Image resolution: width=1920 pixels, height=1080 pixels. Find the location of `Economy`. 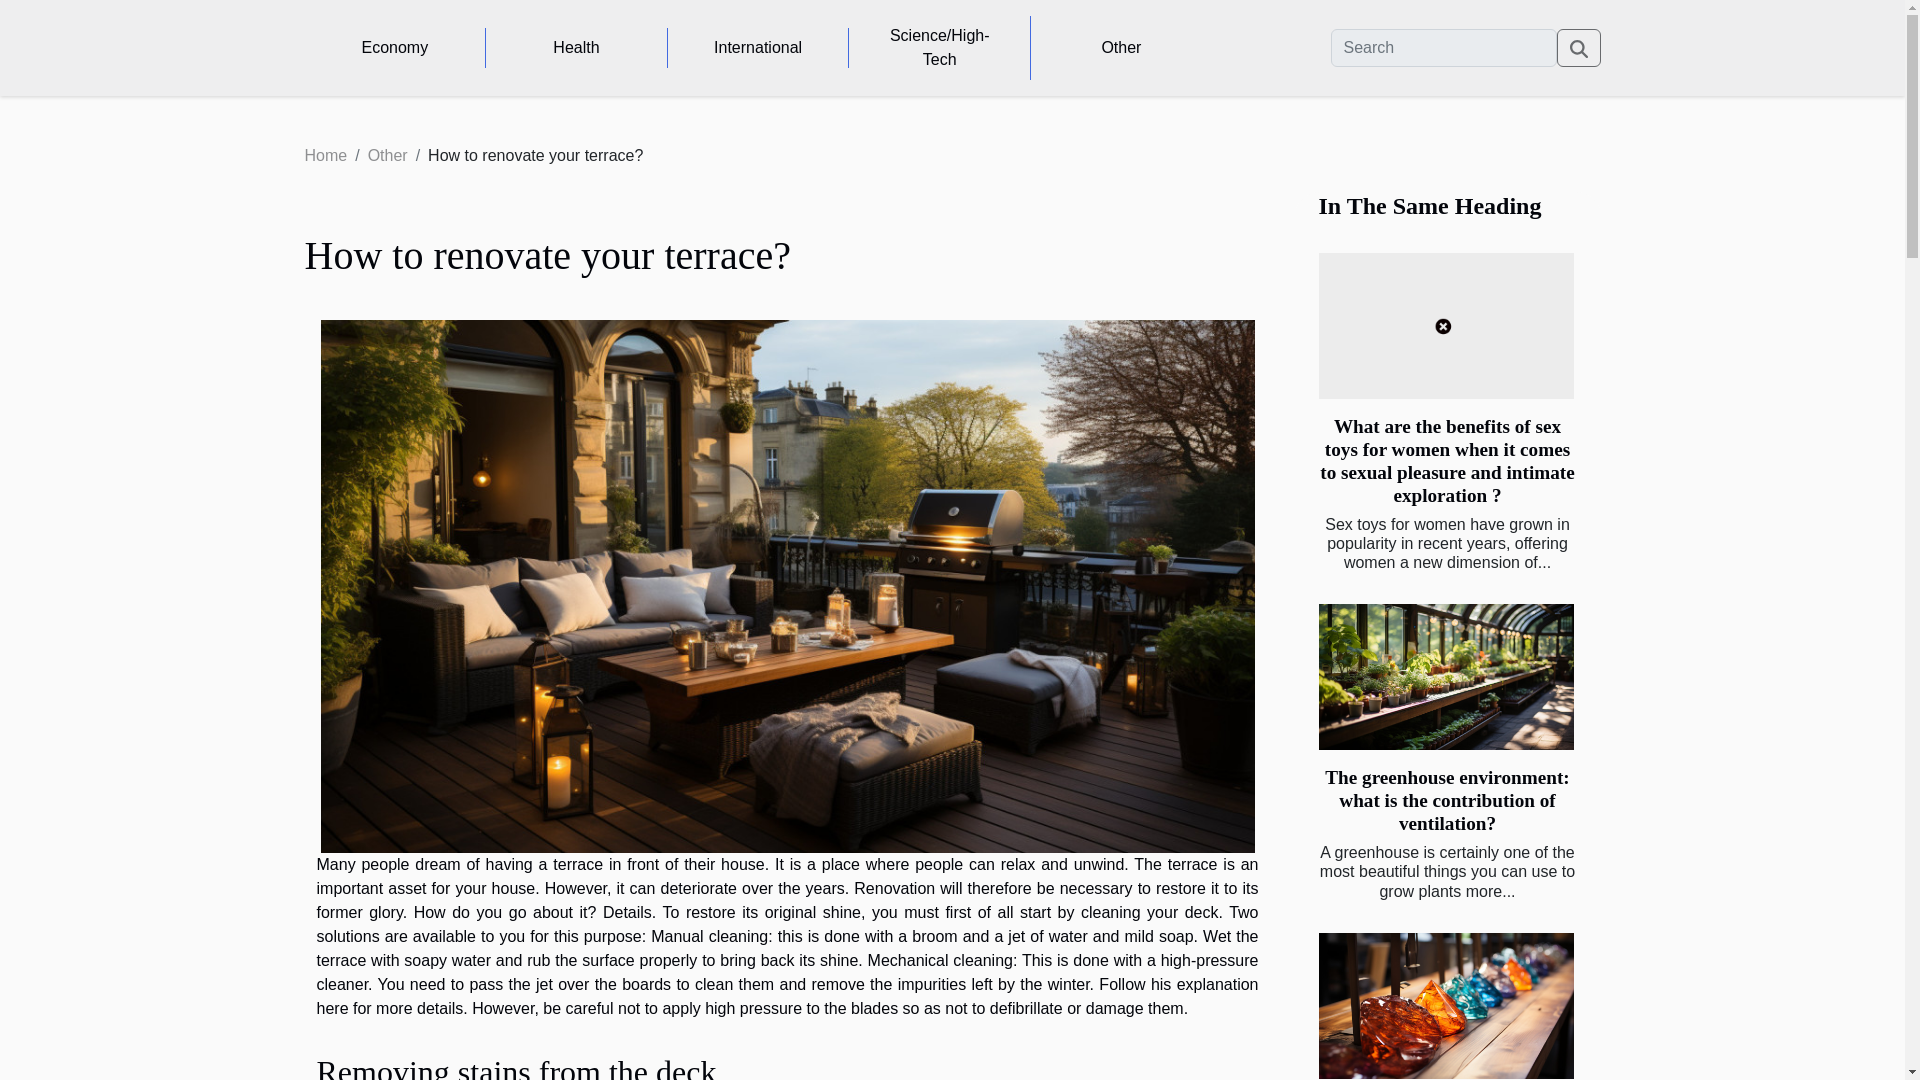

Economy is located at coordinates (394, 48).